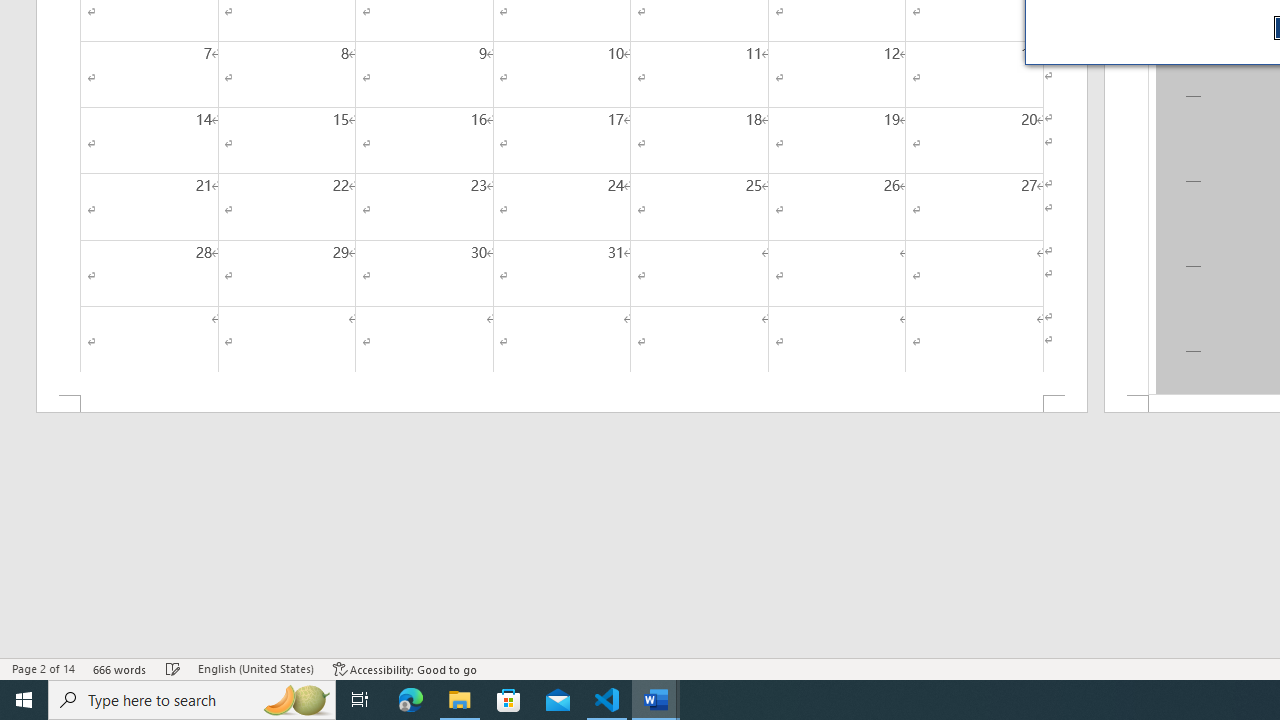  I want to click on Search highlights icon opens search home window, so click(296, 700).